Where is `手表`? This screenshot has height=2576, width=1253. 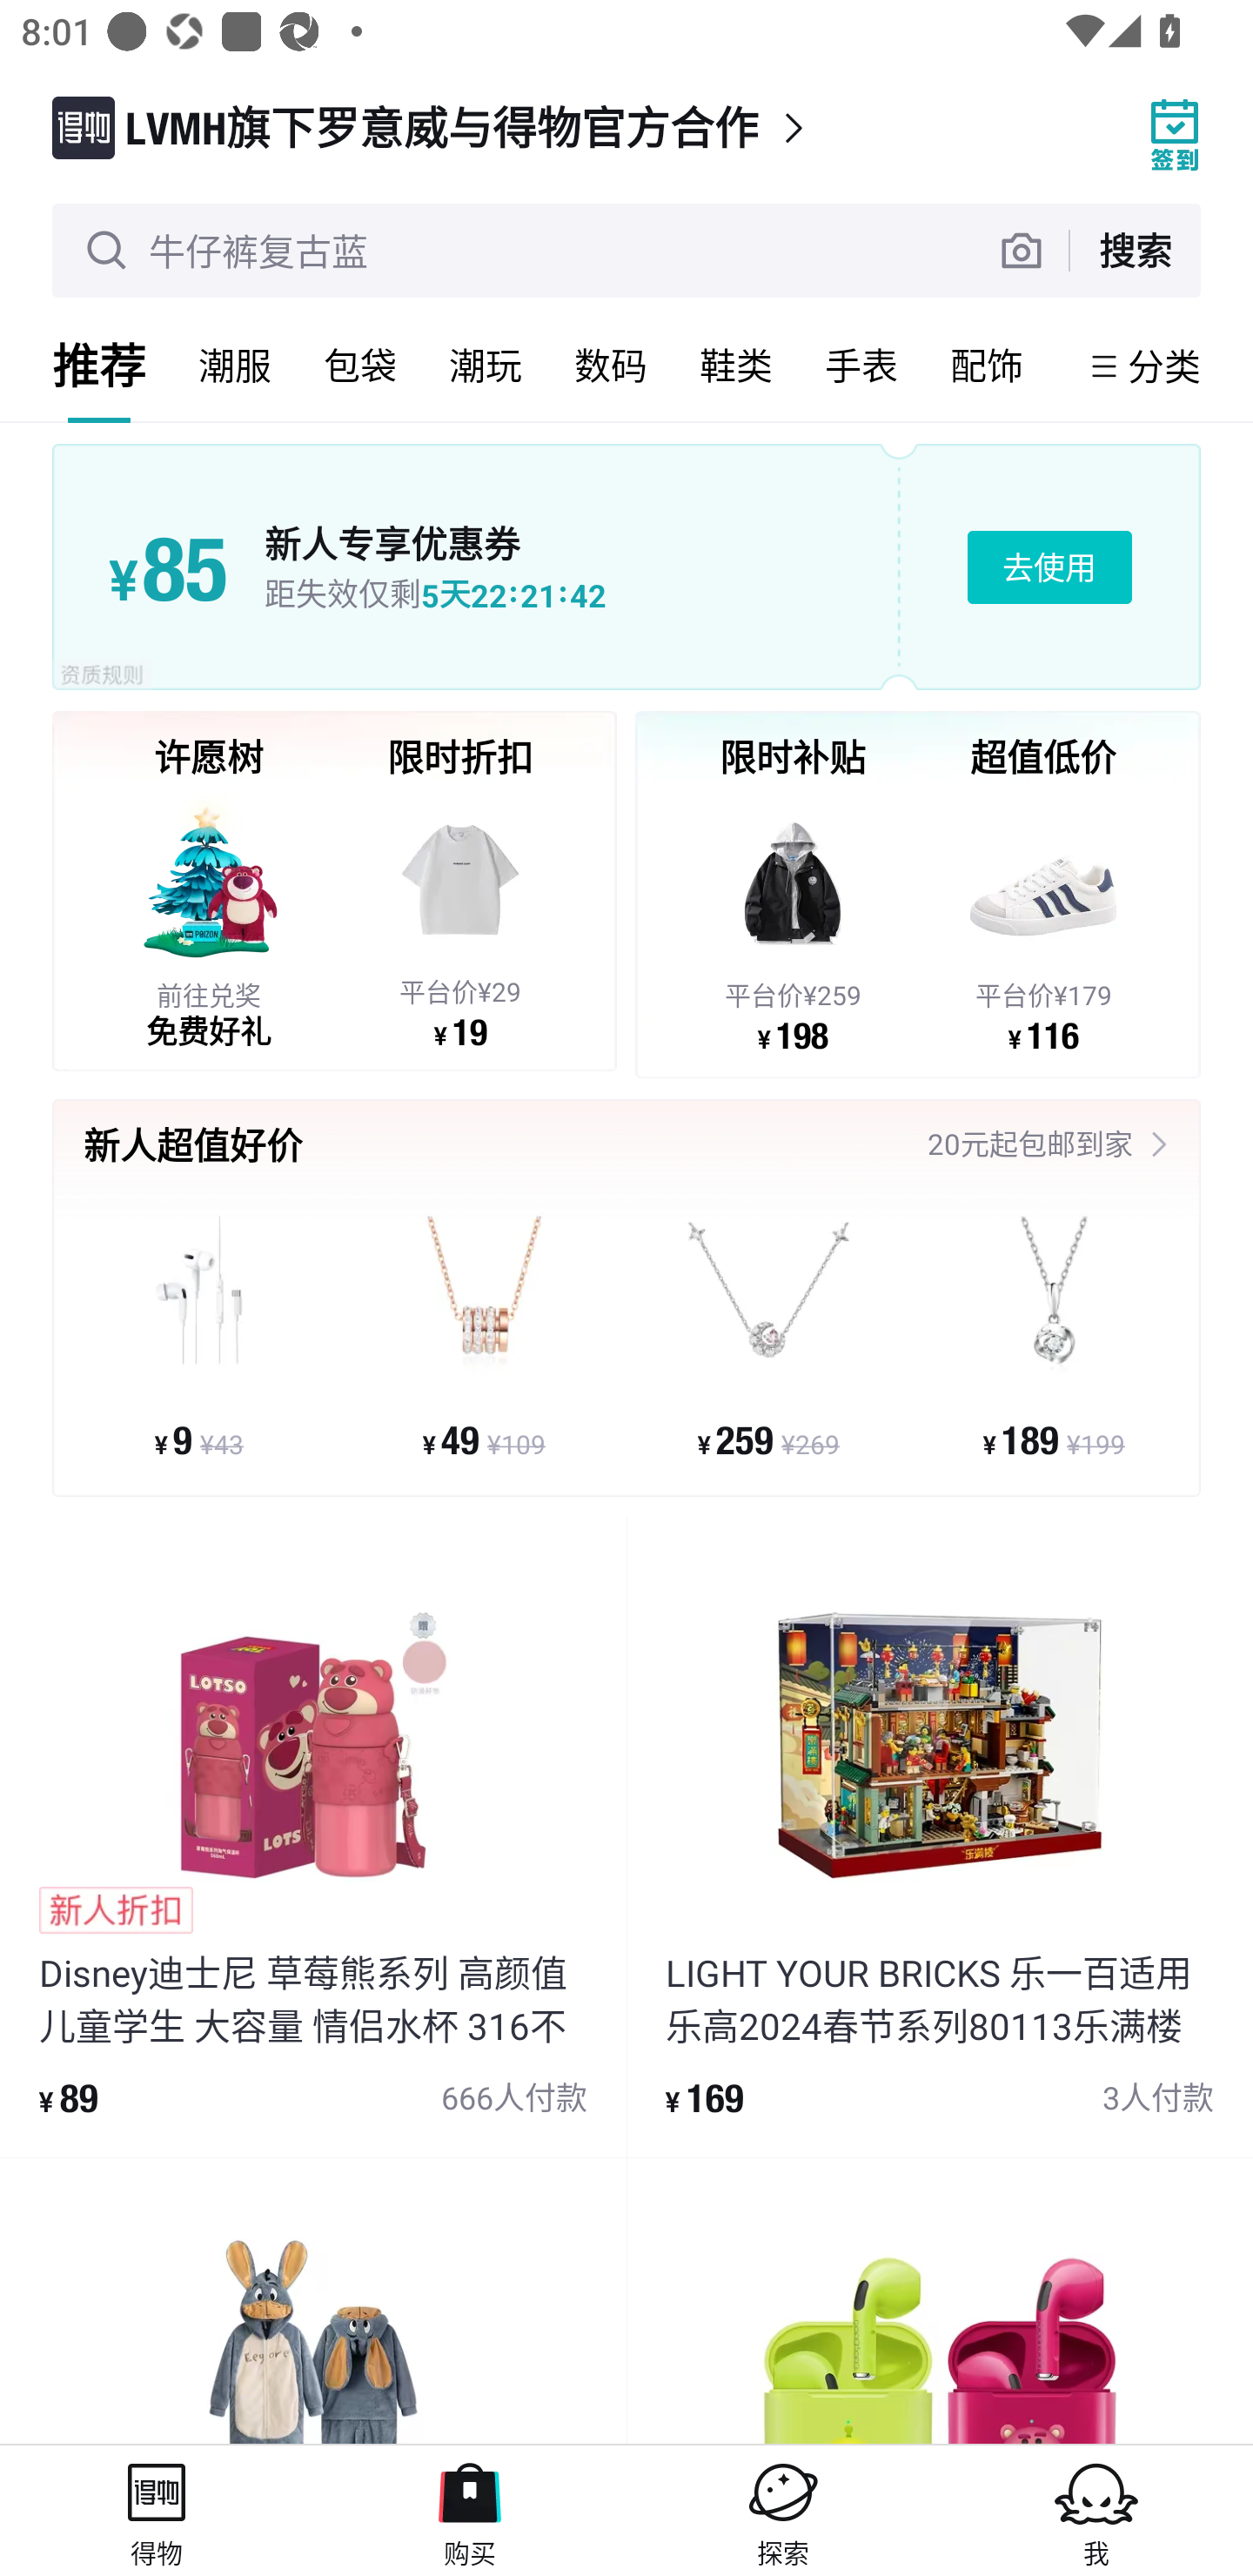 手表 is located at coordinates (861, 366).